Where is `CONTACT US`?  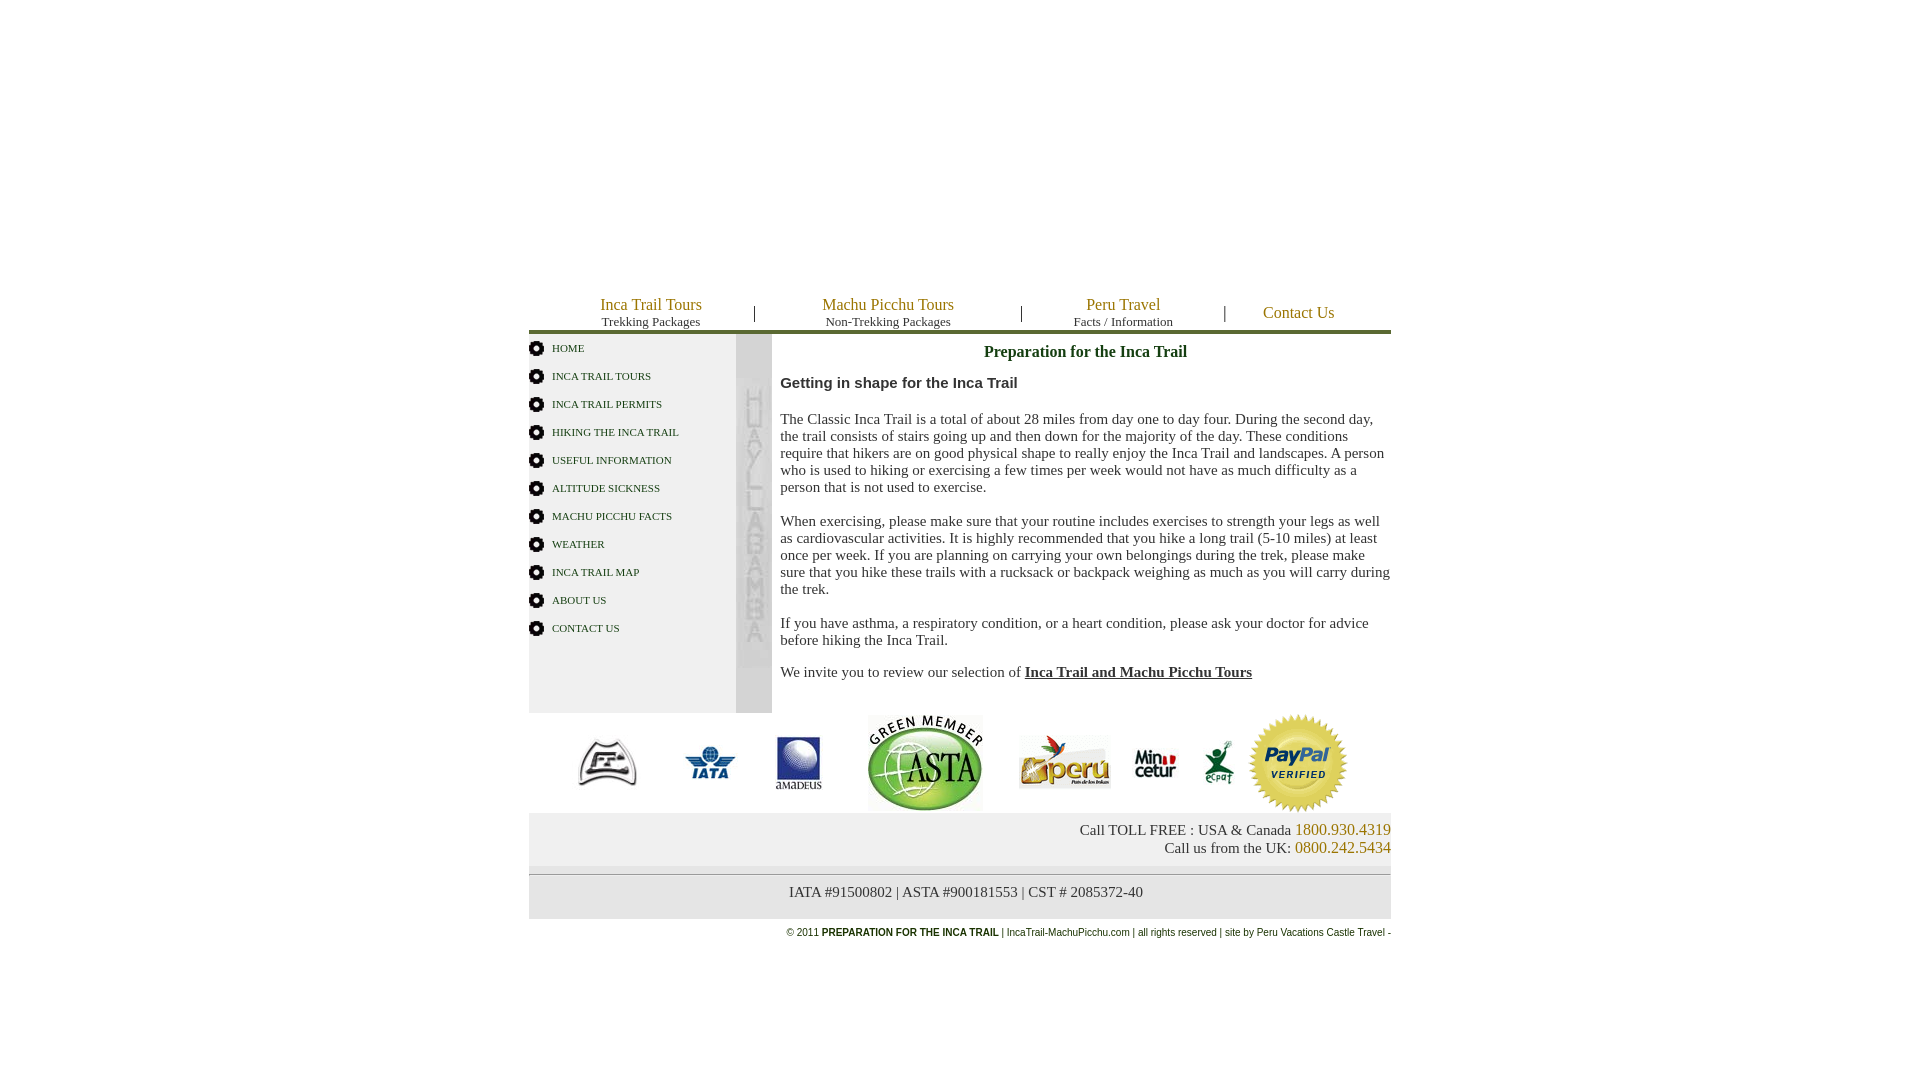
CONTACT US is located at coordinates (616, 432).